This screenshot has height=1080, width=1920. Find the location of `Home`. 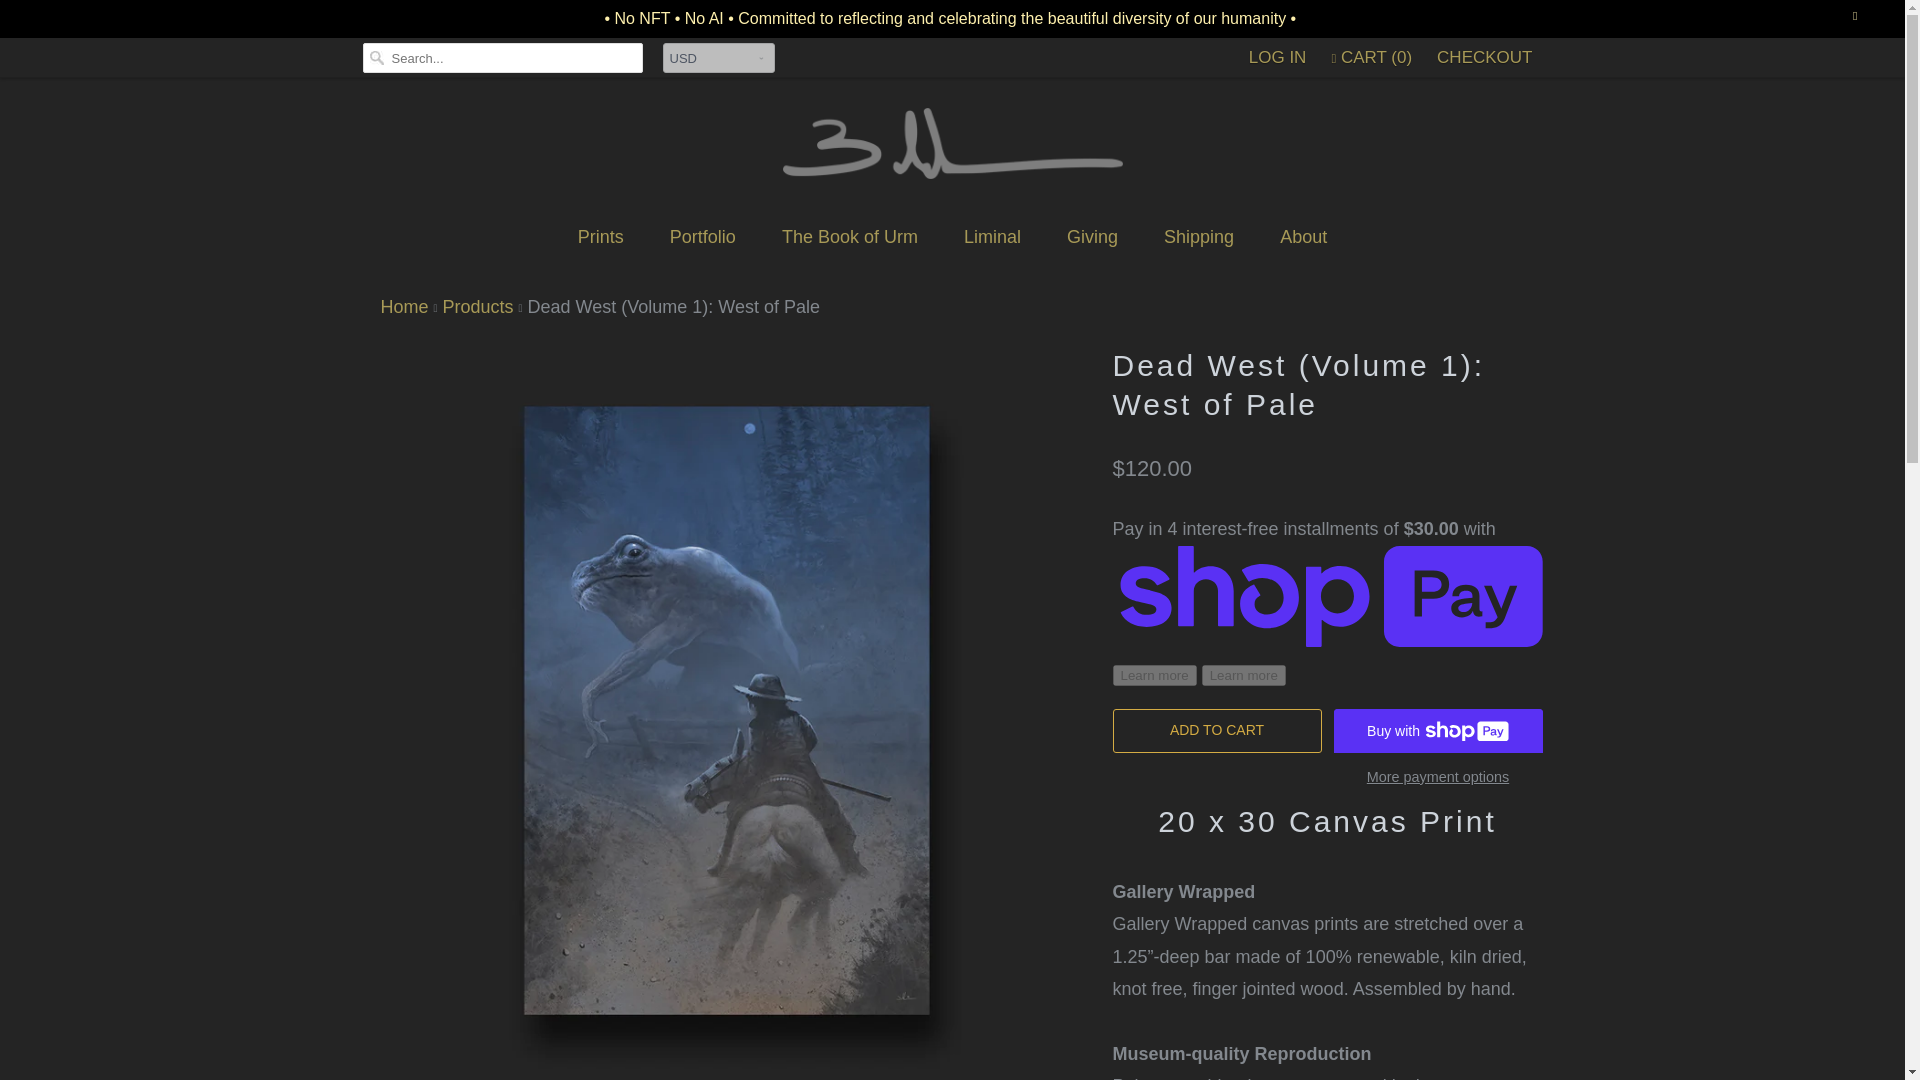

Home is located at coordinates (404, 307).